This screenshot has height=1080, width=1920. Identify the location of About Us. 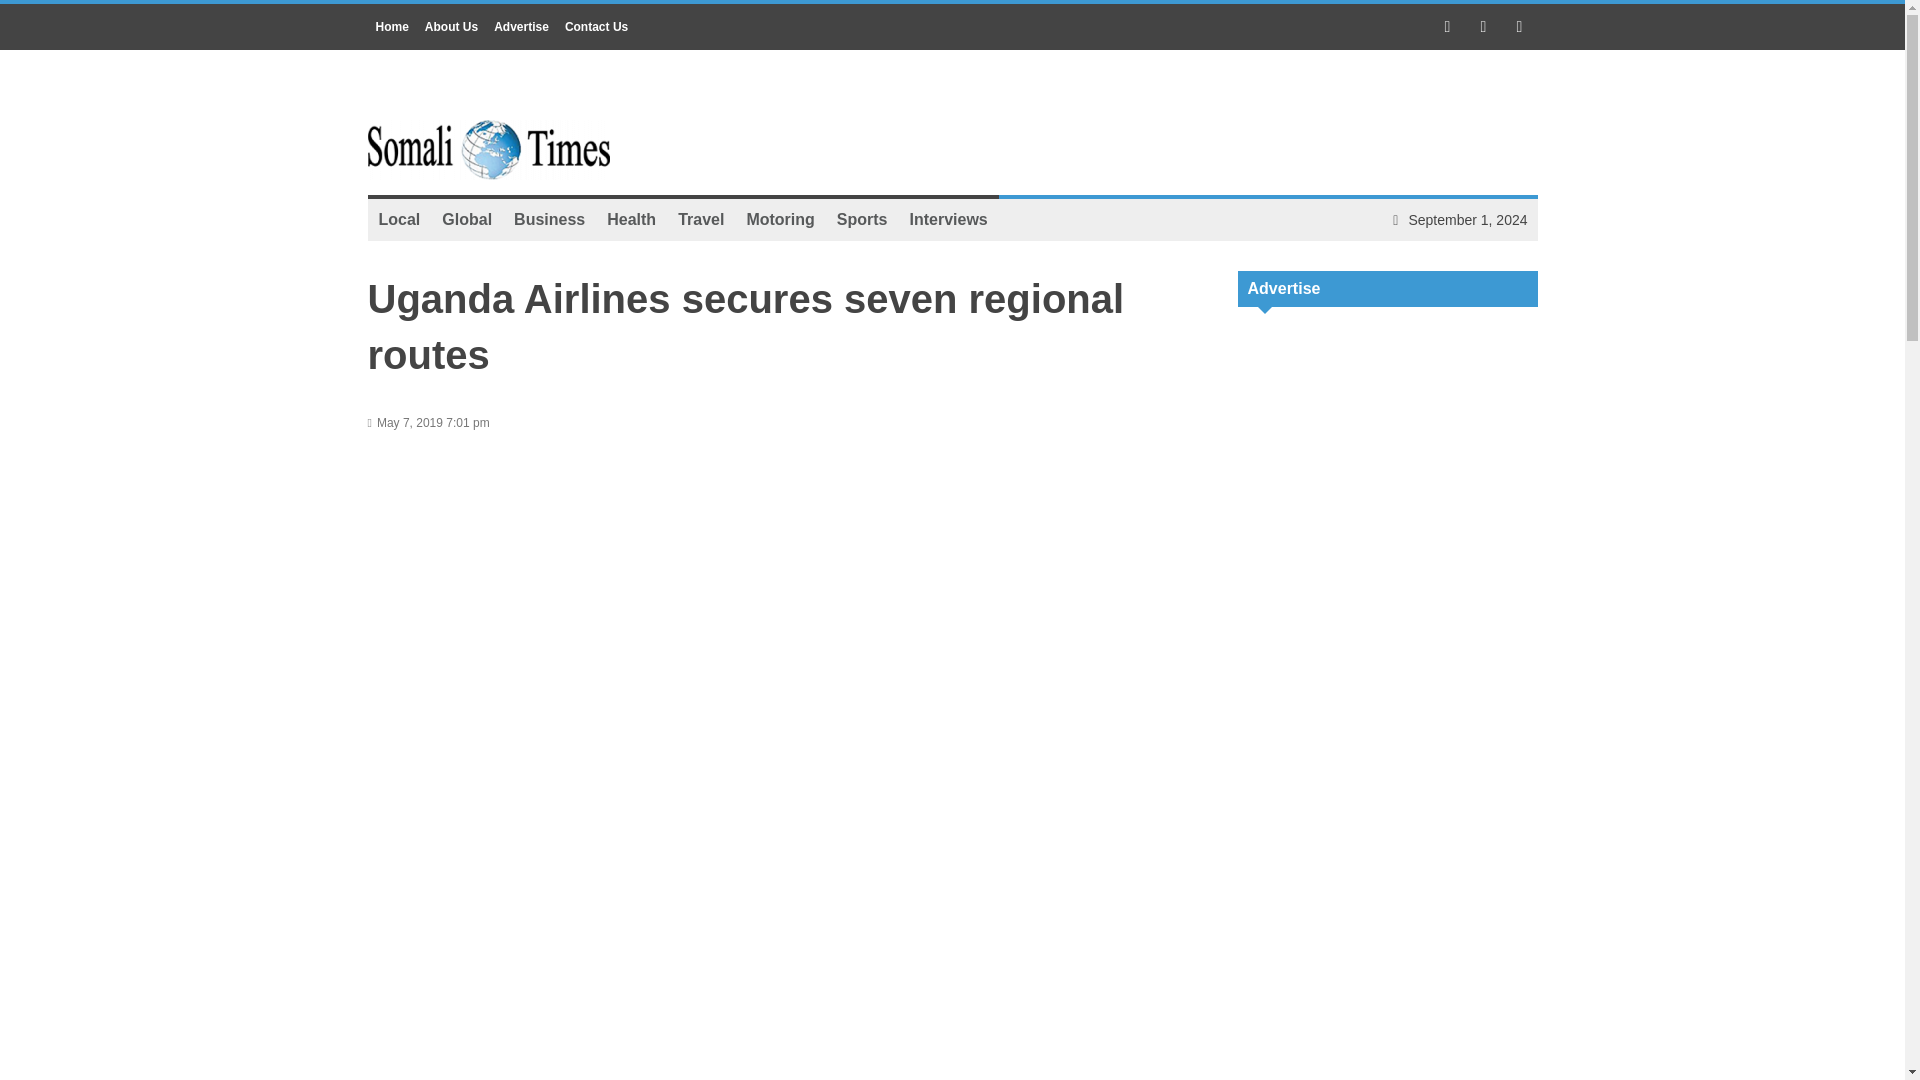
(450, 26).